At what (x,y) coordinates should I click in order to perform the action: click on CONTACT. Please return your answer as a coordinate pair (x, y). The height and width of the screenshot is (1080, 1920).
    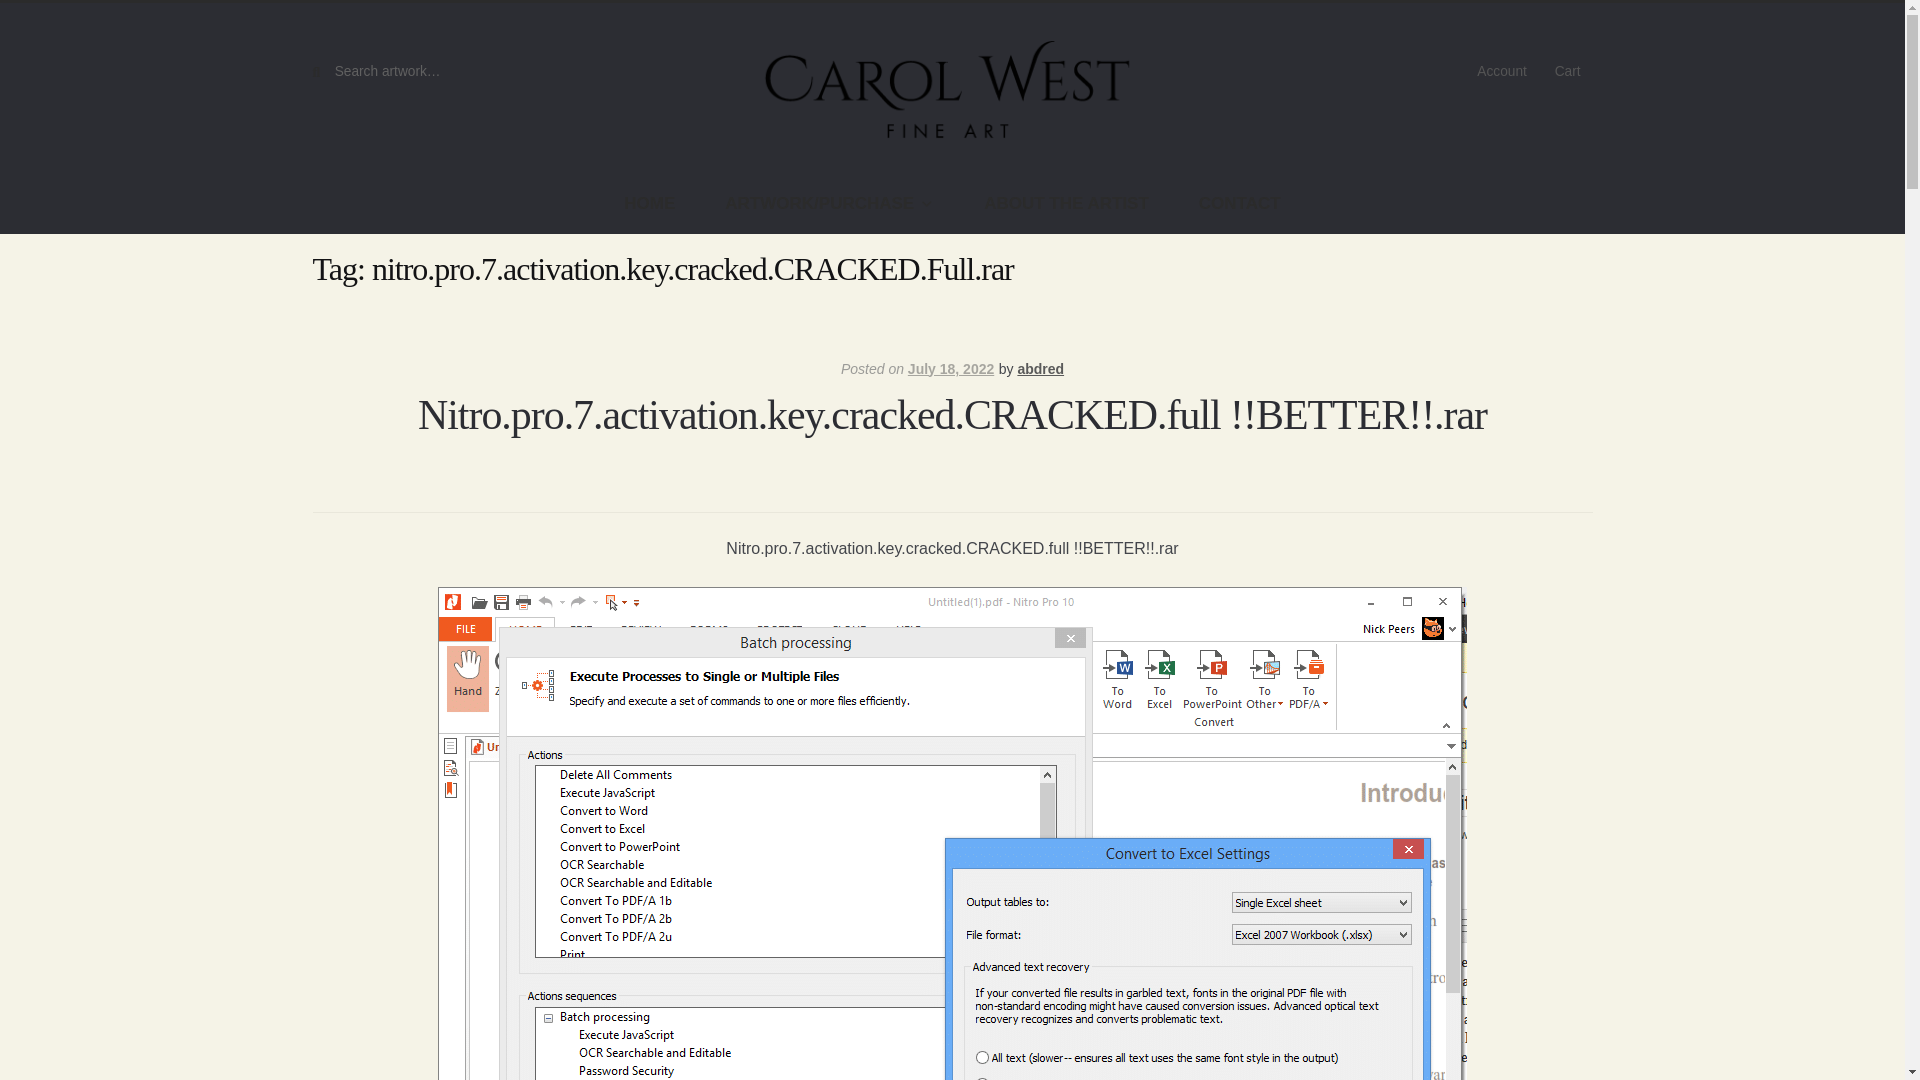
    Looking at the image, I should click on (1239, 204).